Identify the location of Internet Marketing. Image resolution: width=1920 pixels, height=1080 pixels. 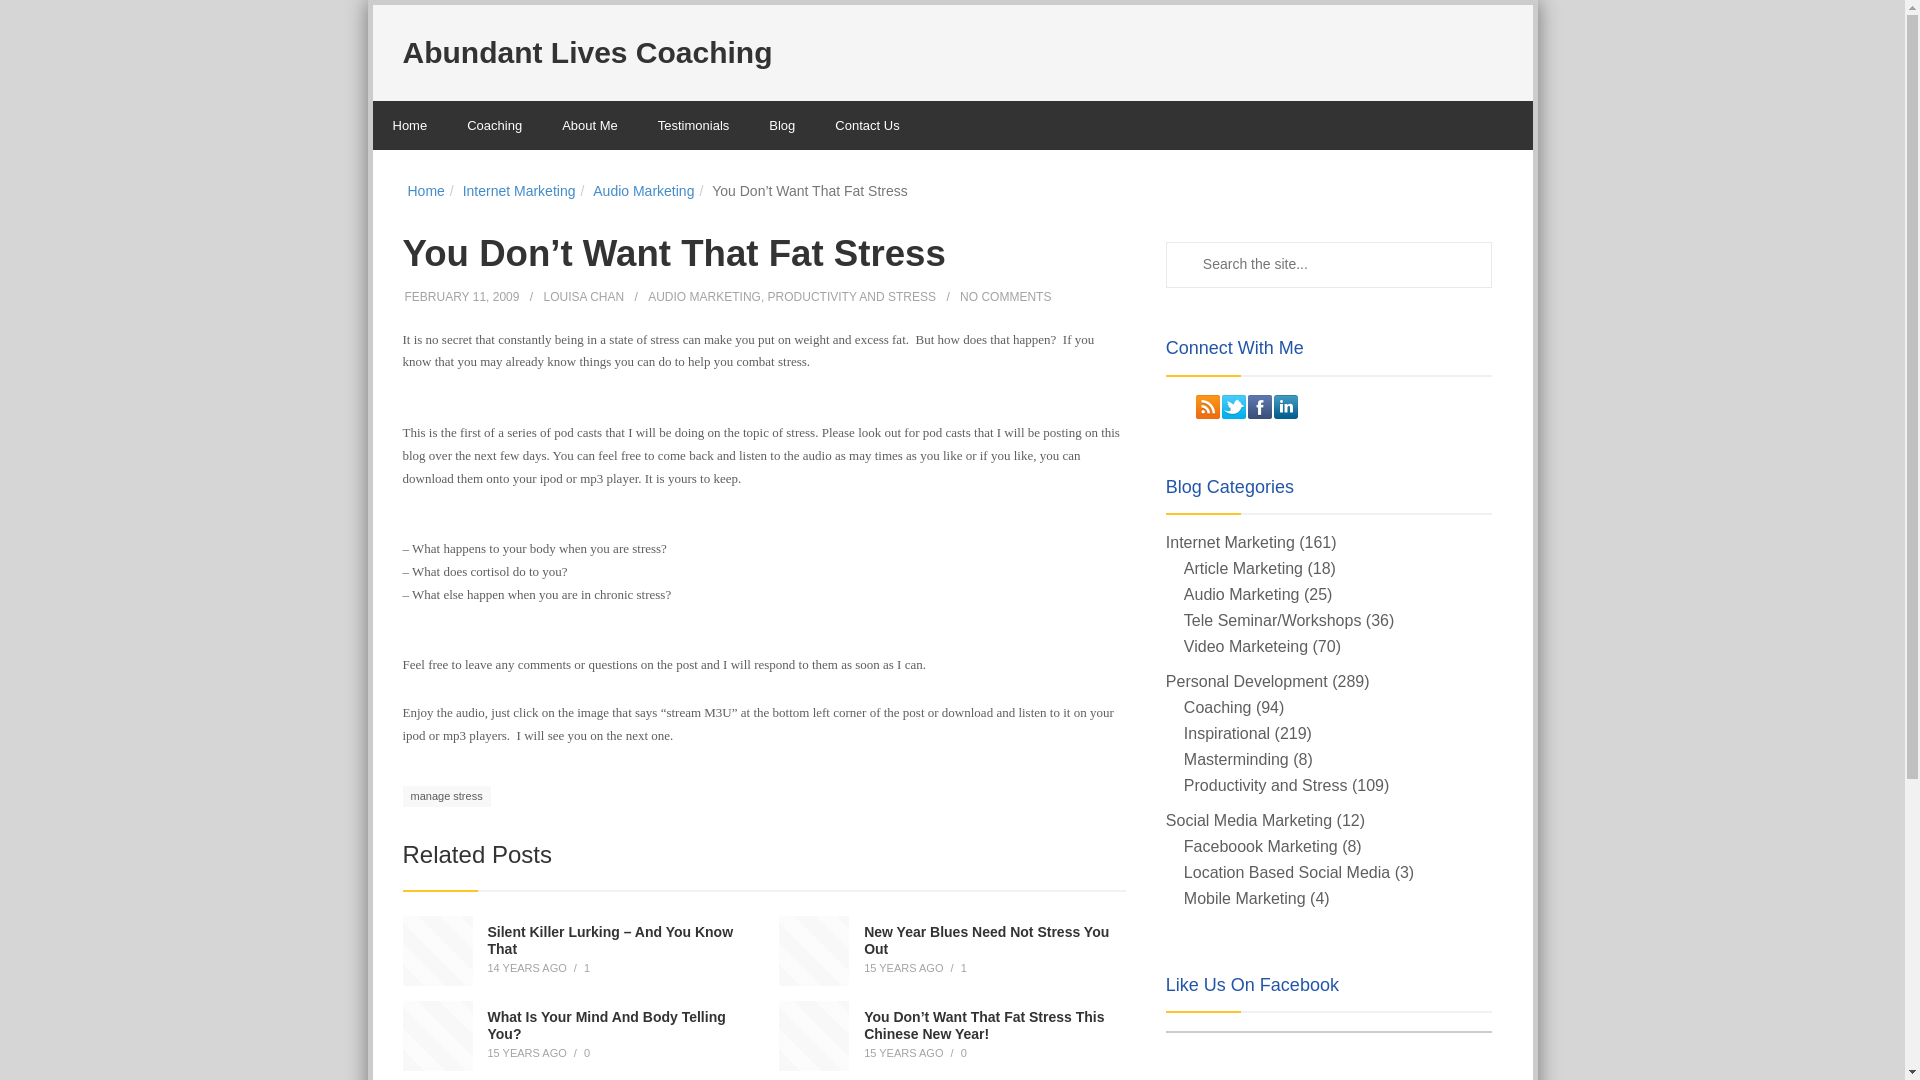
(519, 190).